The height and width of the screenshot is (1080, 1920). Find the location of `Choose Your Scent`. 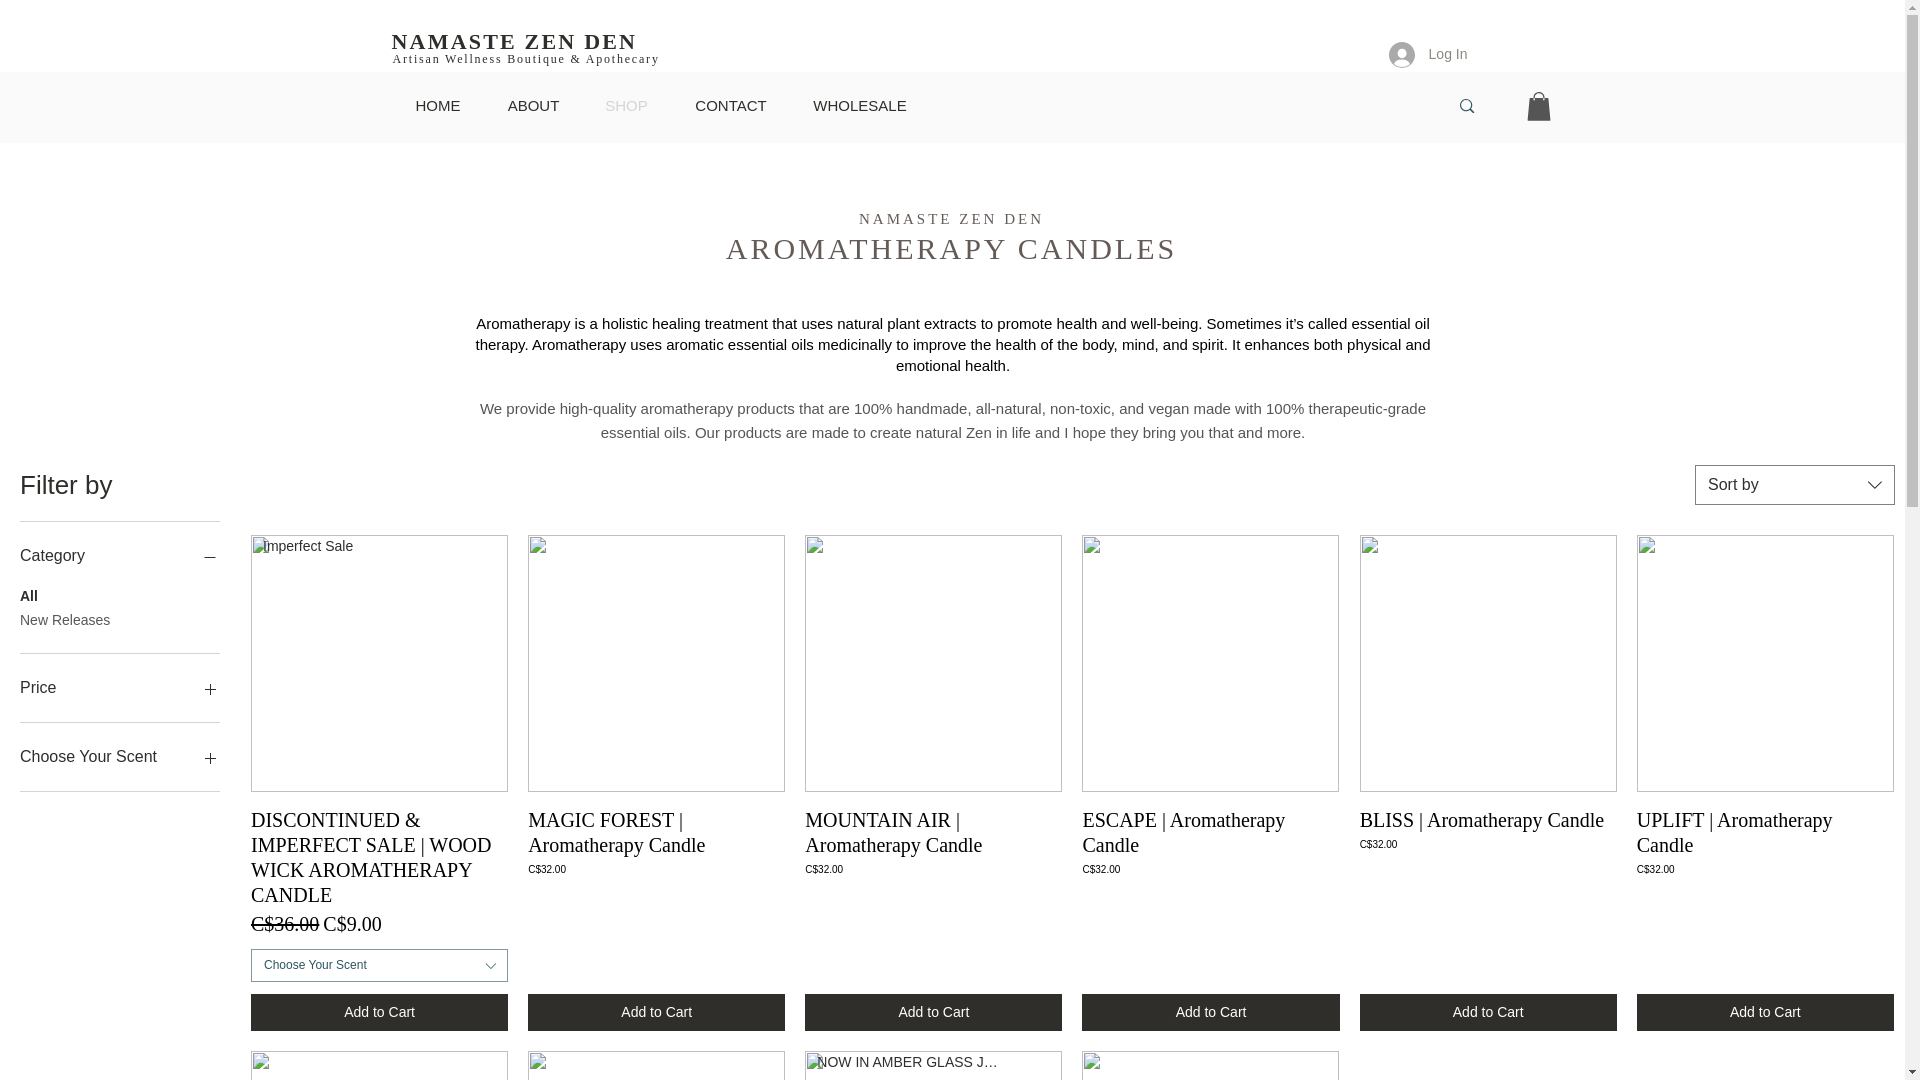

Choose Your Scent is located at coordinates (120, 757).